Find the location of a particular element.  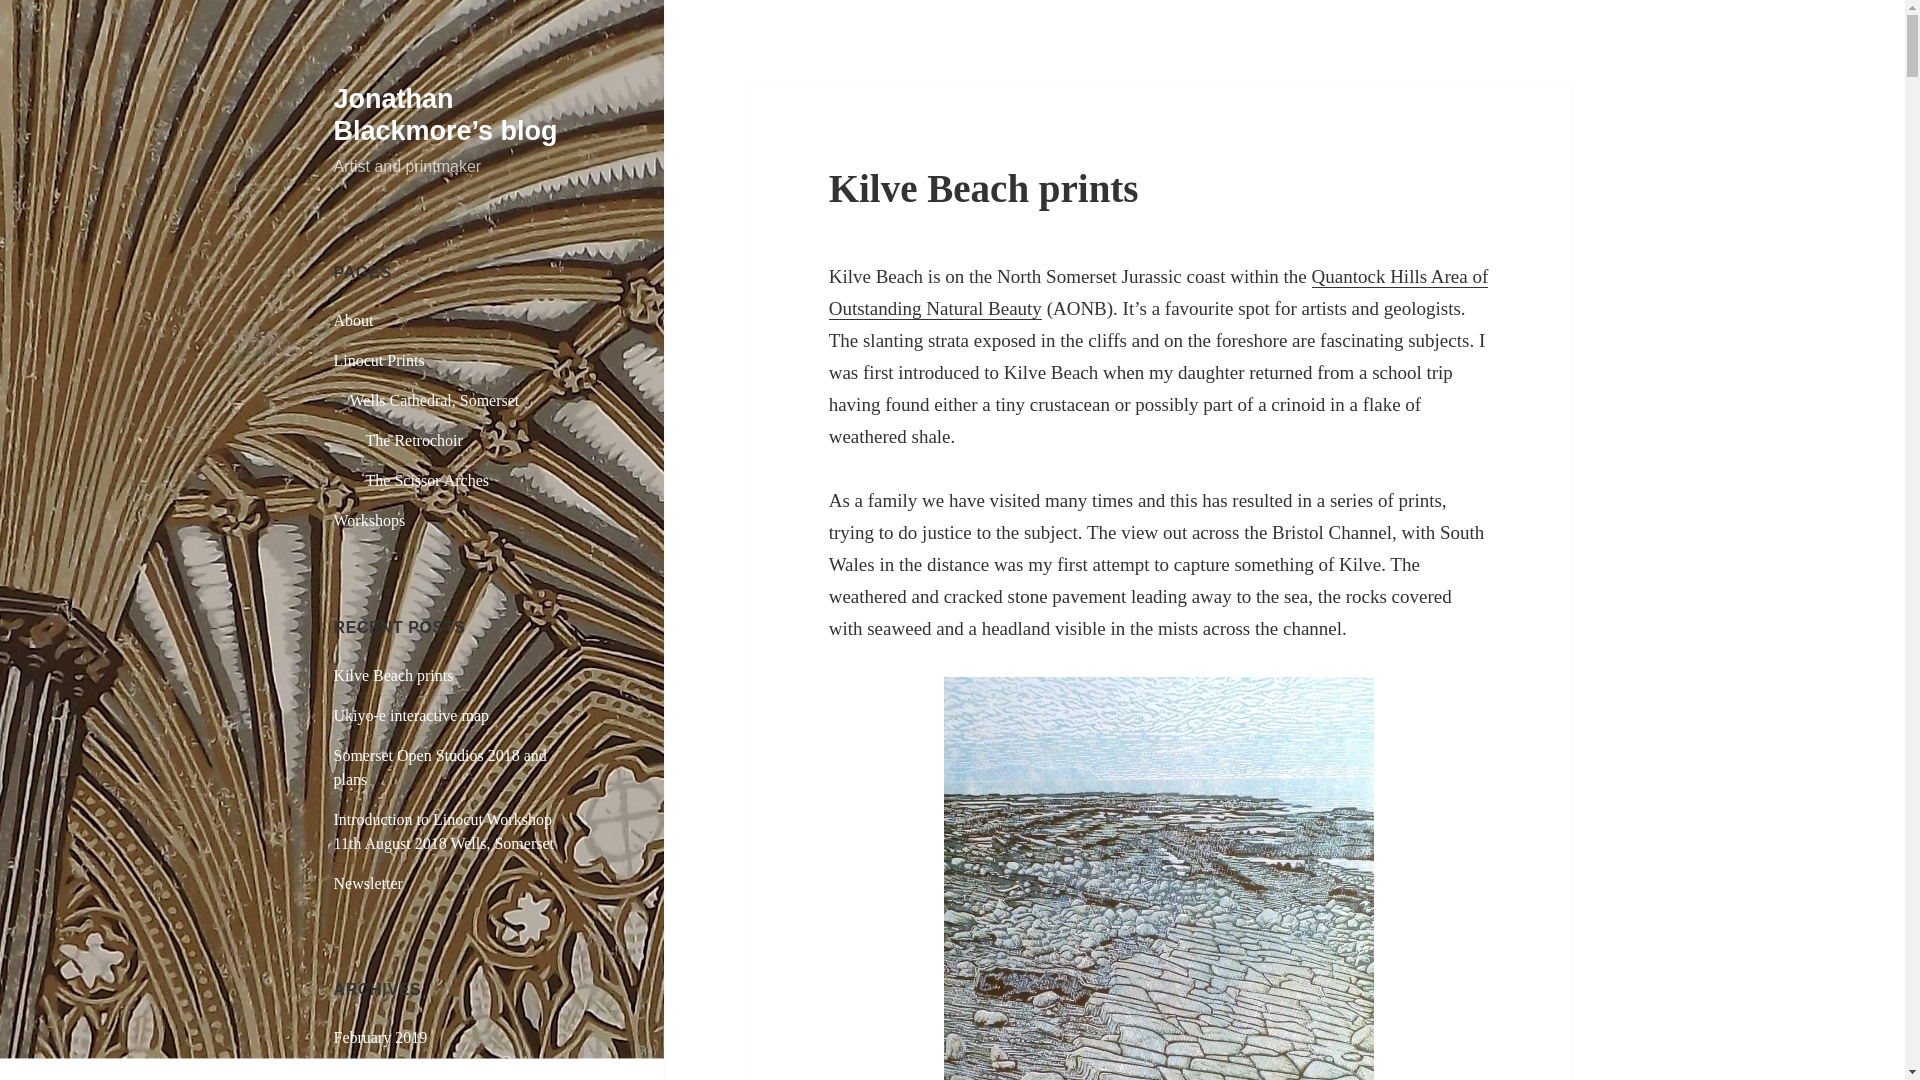

Wells Cathedral, Somerset is located at coordinates (434, 400).